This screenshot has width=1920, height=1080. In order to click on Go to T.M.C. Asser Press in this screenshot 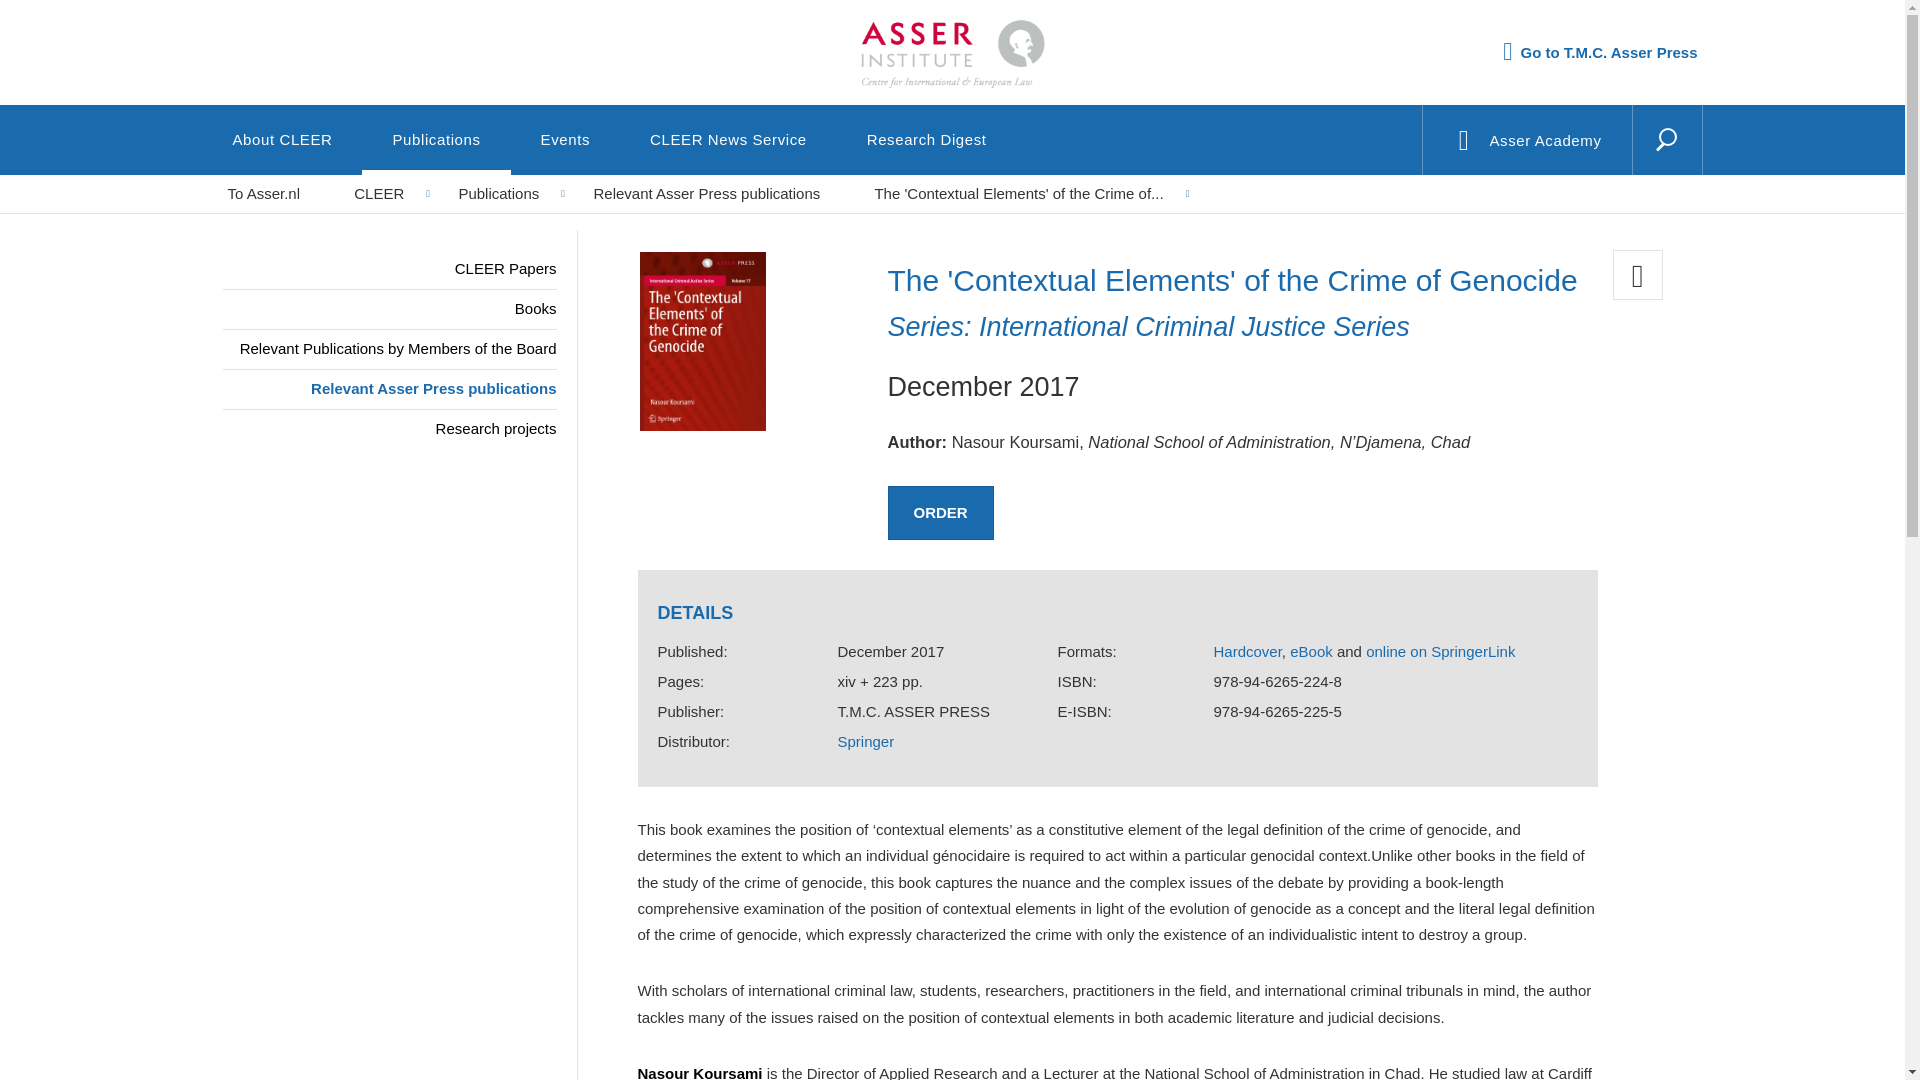, I will do `click(1600, 51)`.